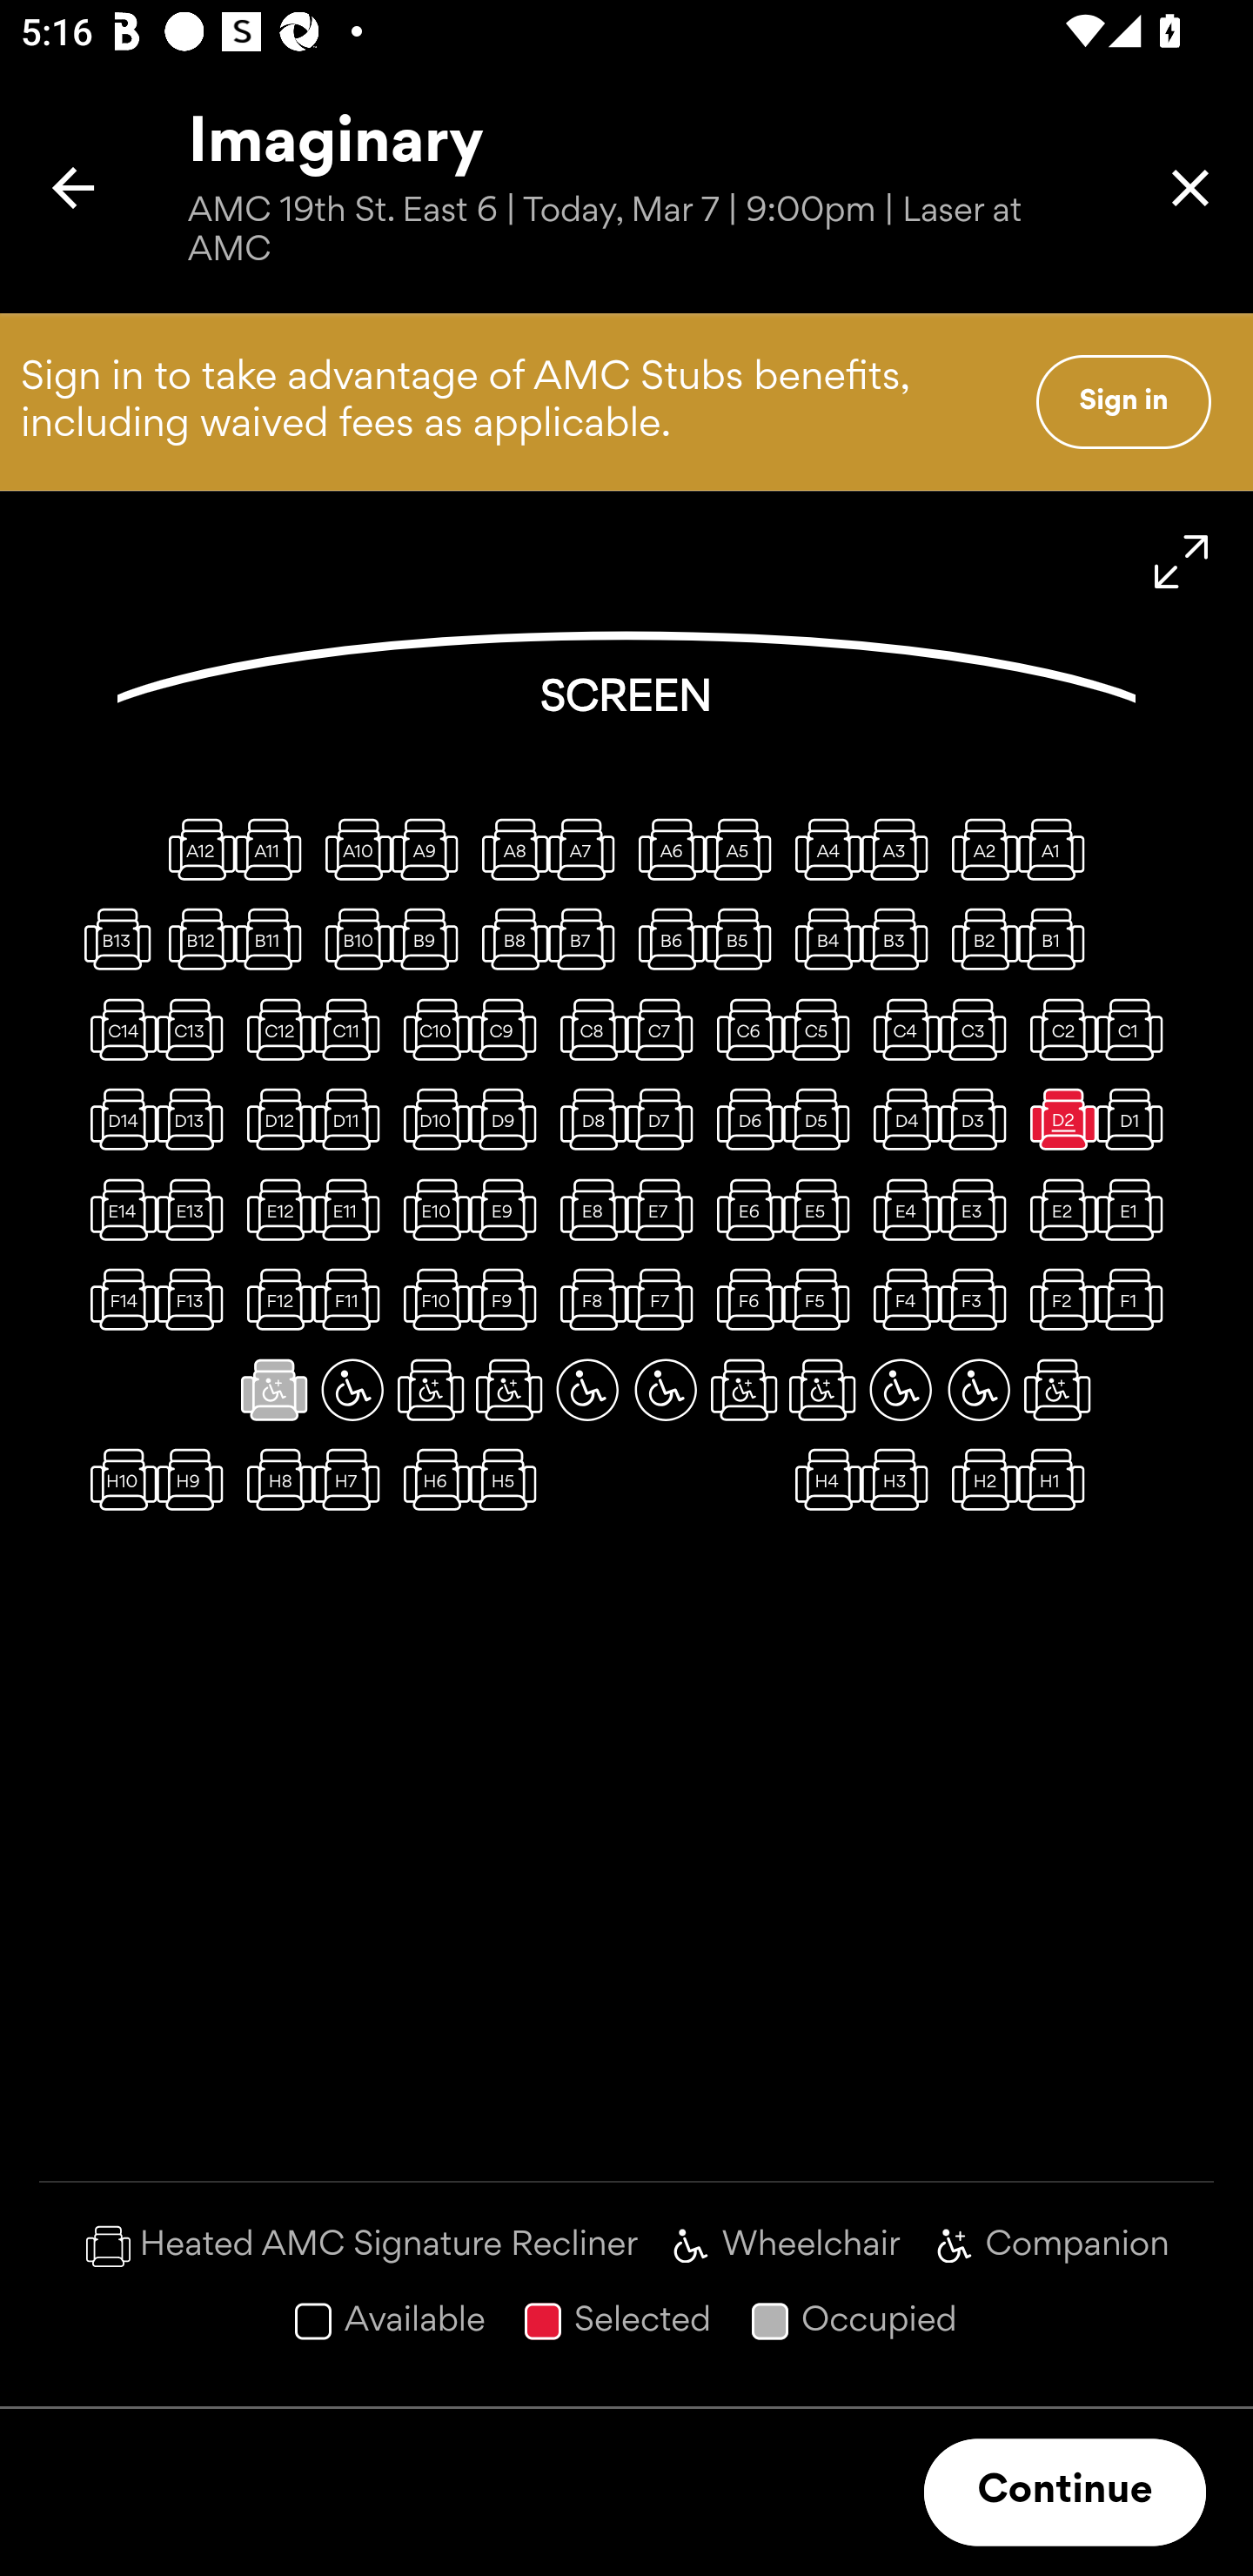 The width and height of the screenshot is (1253, 2576). Describe the element at coordinates (978, 1389) in the screenshot. I see `G2, Wheelchair space, available` at that location.